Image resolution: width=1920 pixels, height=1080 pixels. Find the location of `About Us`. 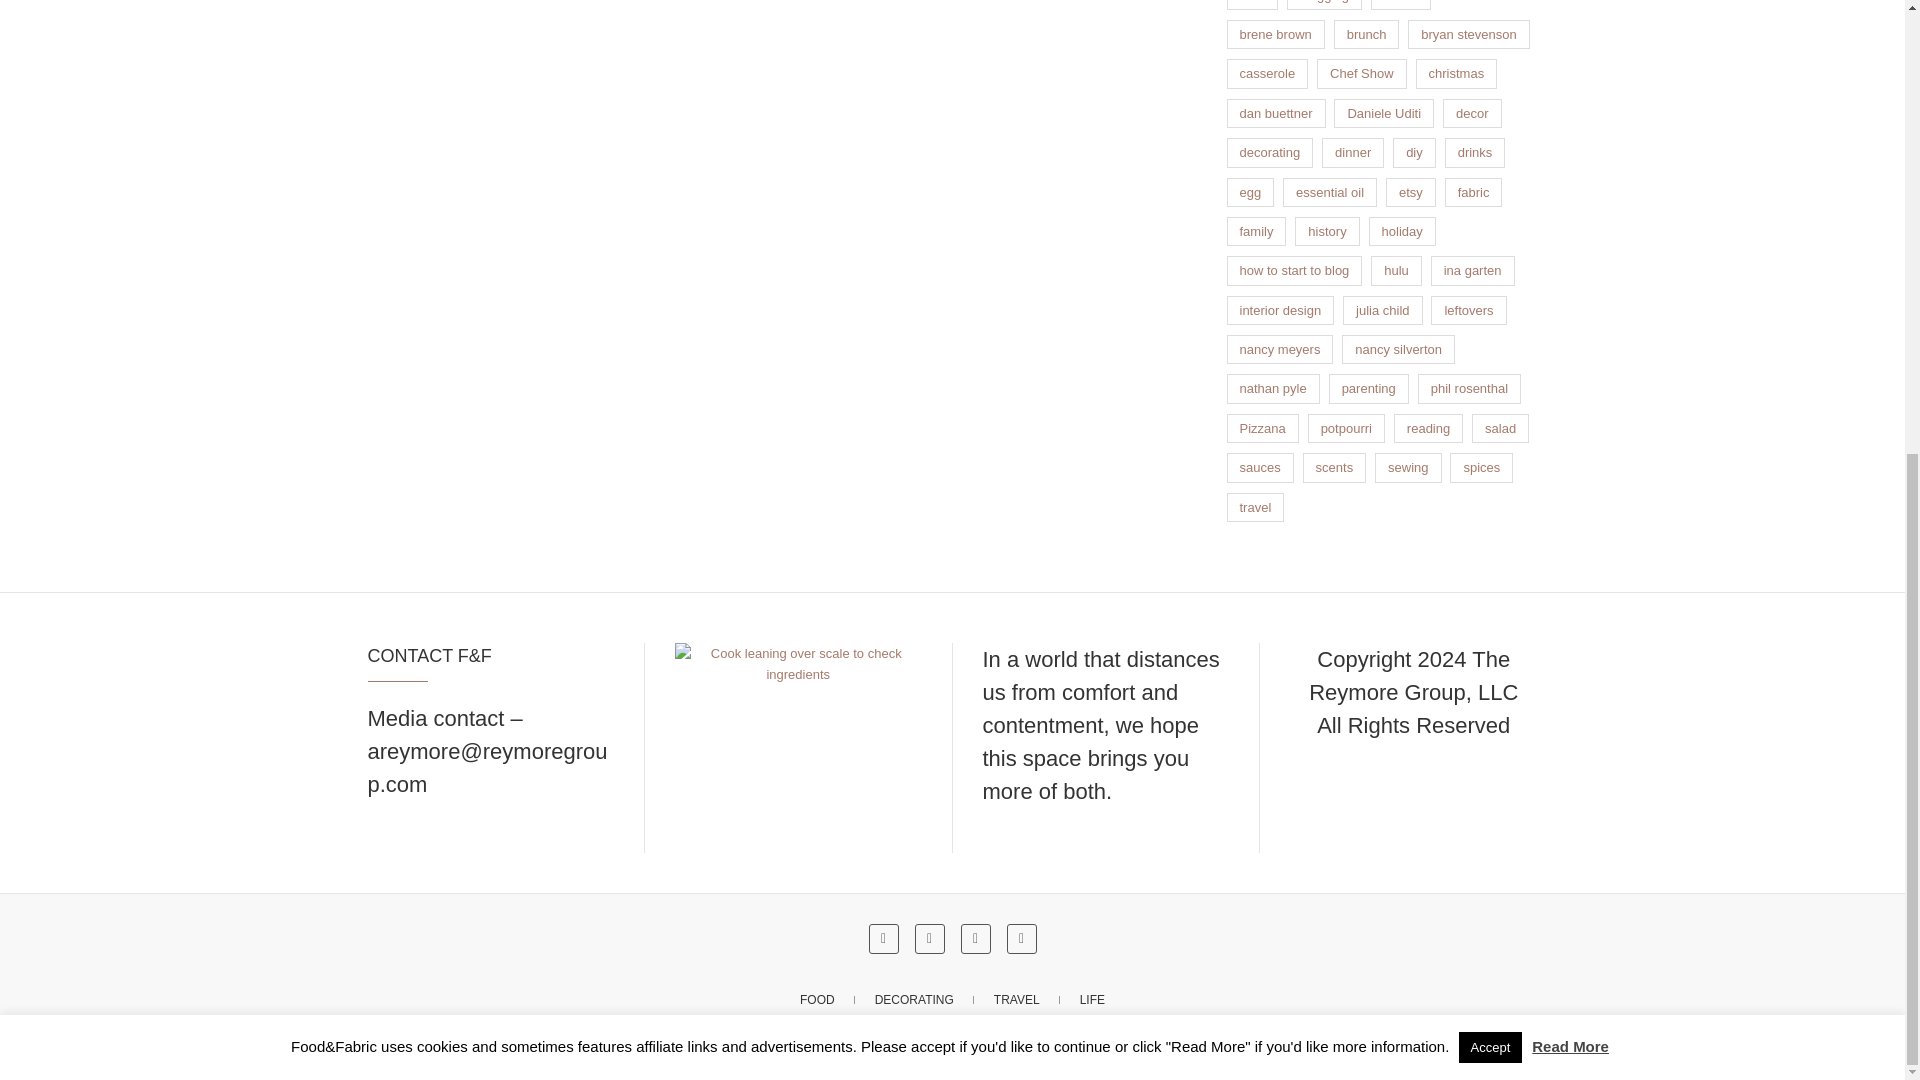

About Us is located at coordinates (798, 663).